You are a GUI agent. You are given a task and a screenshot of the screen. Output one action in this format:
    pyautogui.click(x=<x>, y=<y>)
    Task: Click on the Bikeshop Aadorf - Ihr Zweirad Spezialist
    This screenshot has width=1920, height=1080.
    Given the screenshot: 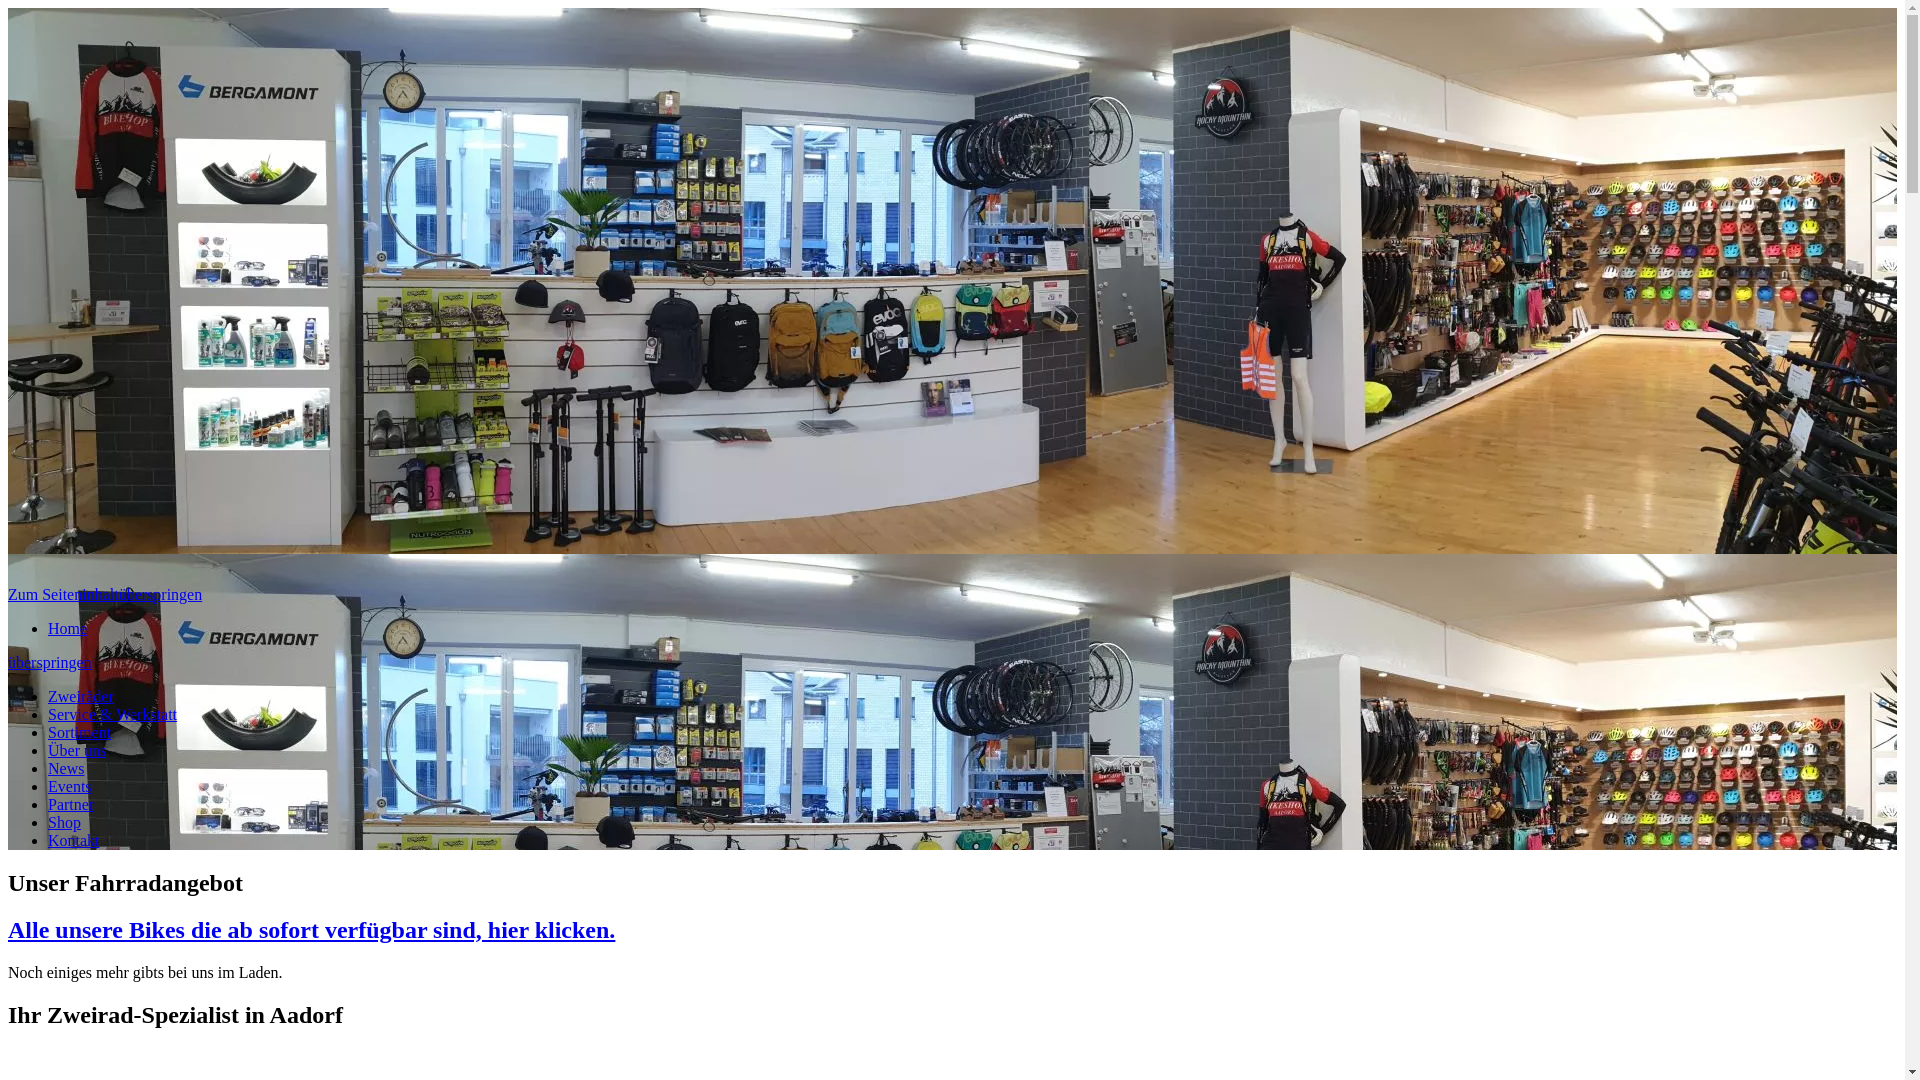 What is the action you would take?
    pyautogui.click(x=295, y=576)
    